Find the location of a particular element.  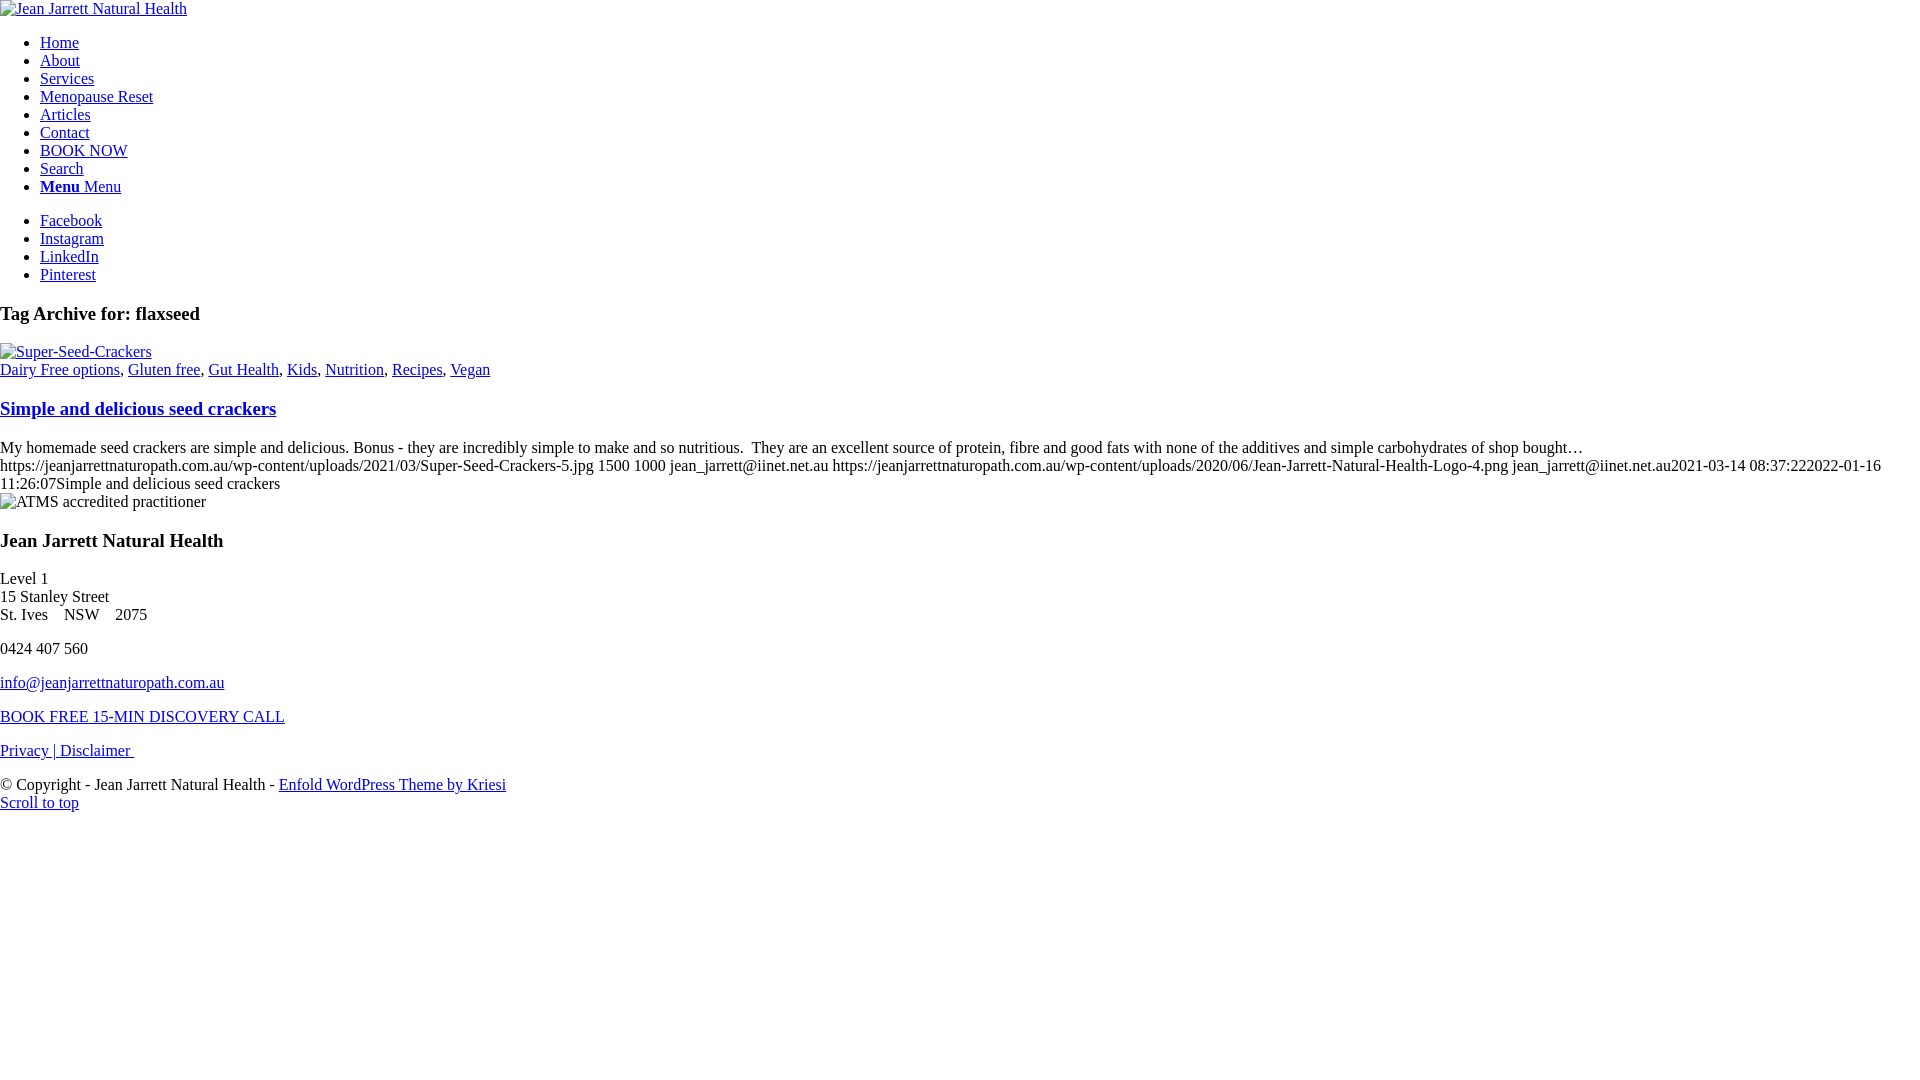

Gut Health is located at coordinates (244, 370).